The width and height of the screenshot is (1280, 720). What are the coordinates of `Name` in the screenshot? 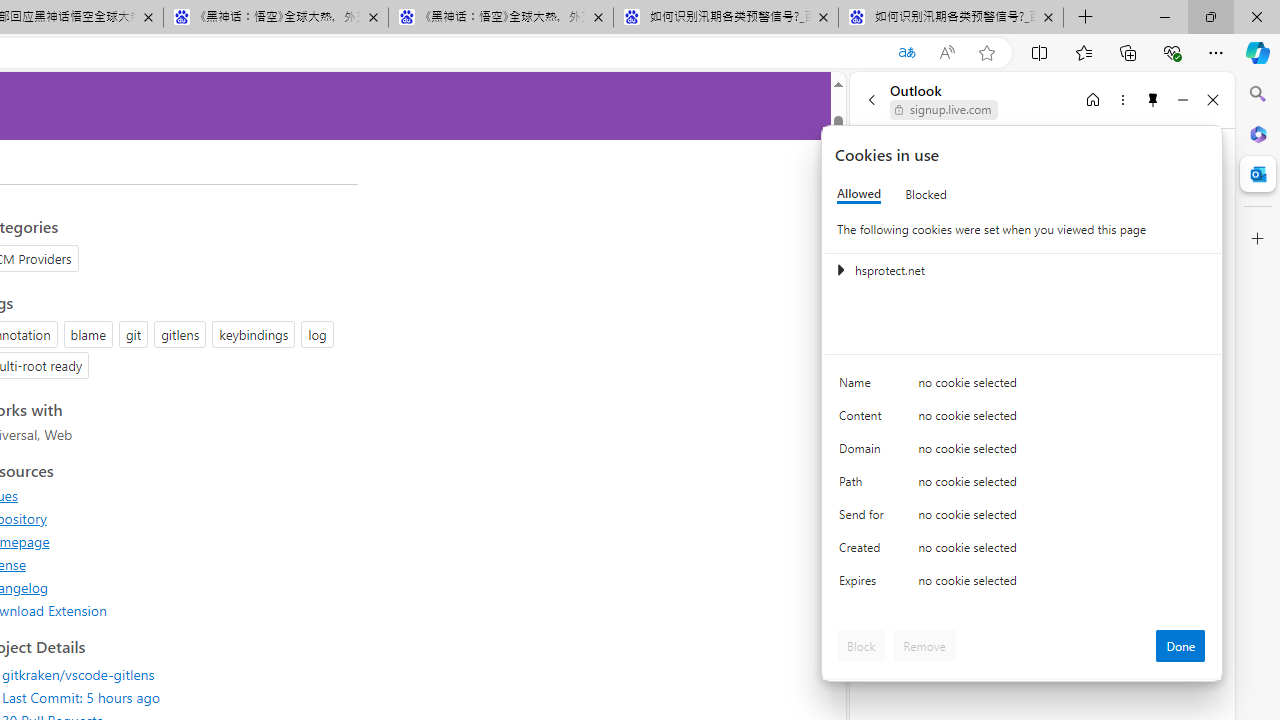 It's located at (864, 388).